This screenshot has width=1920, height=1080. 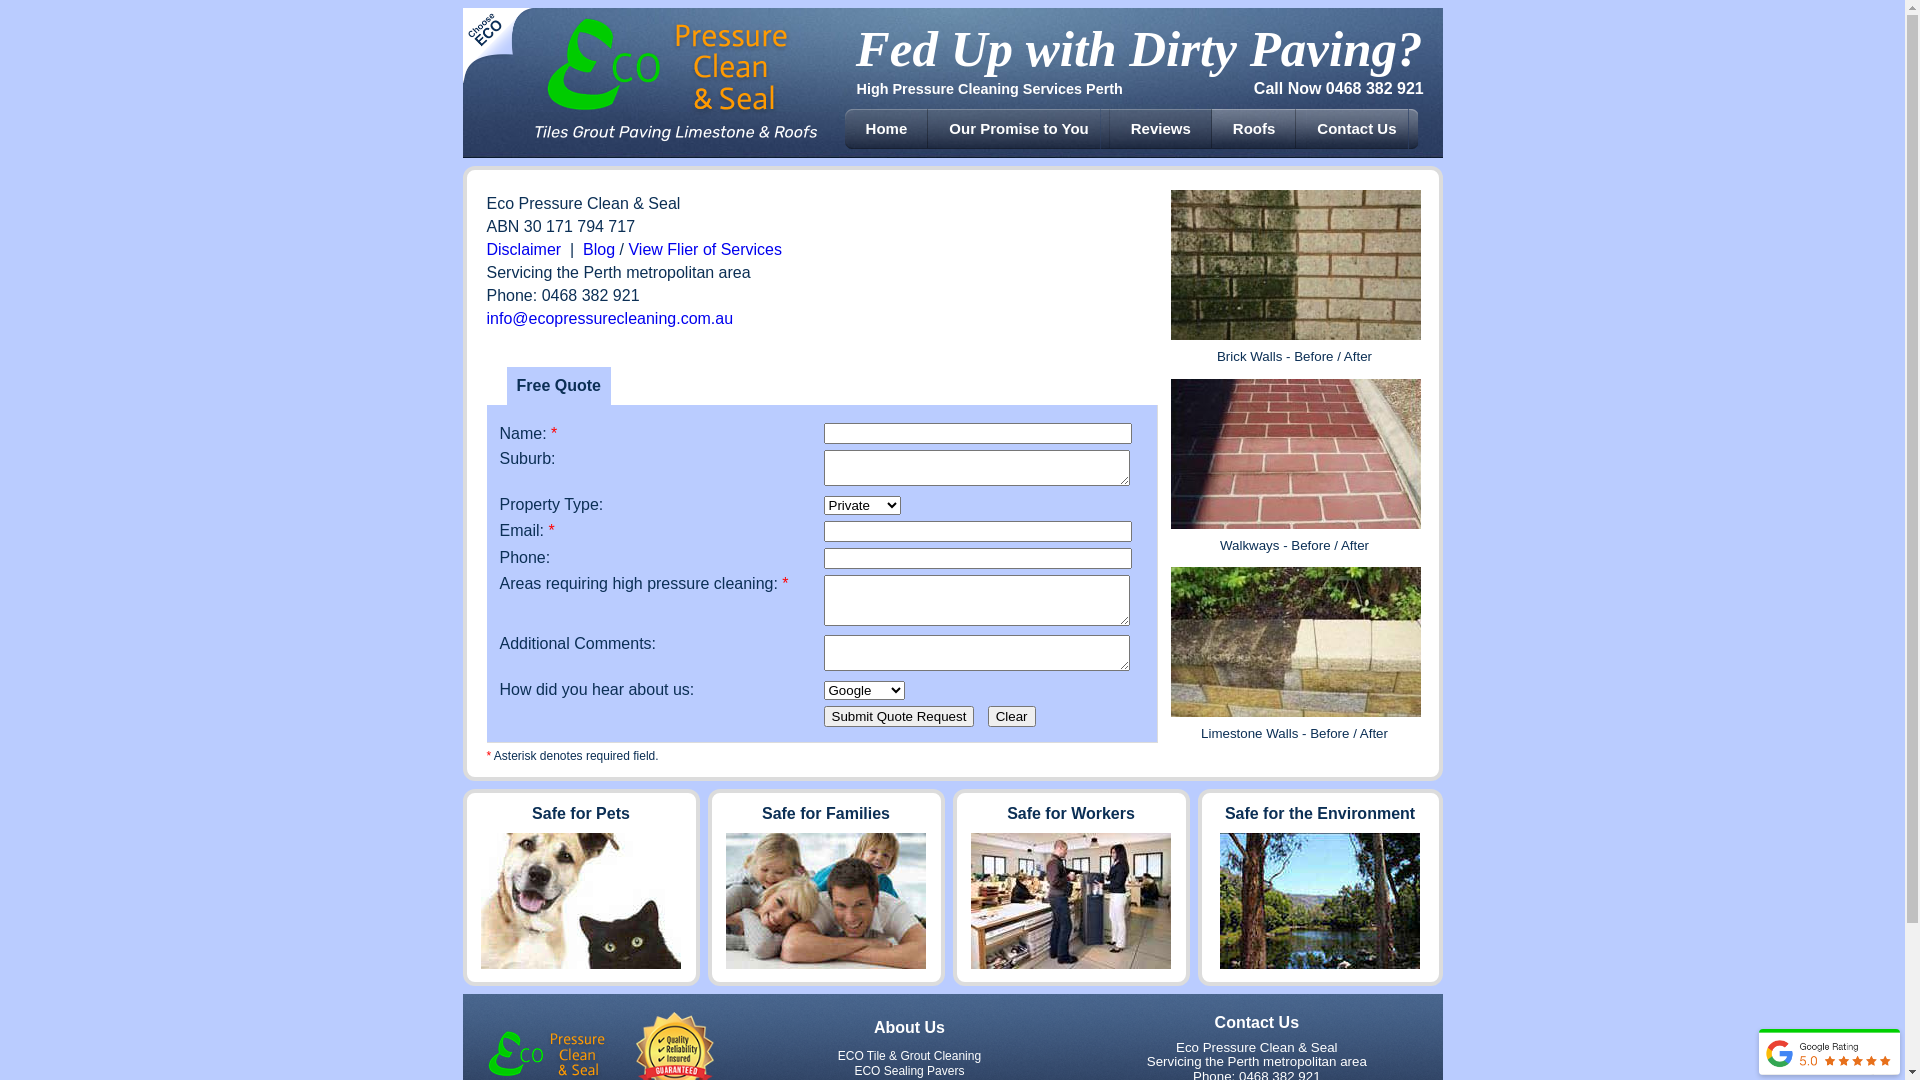 I want to click on High Pressure Cleaning Services Perth, so click(x=989, y=89).